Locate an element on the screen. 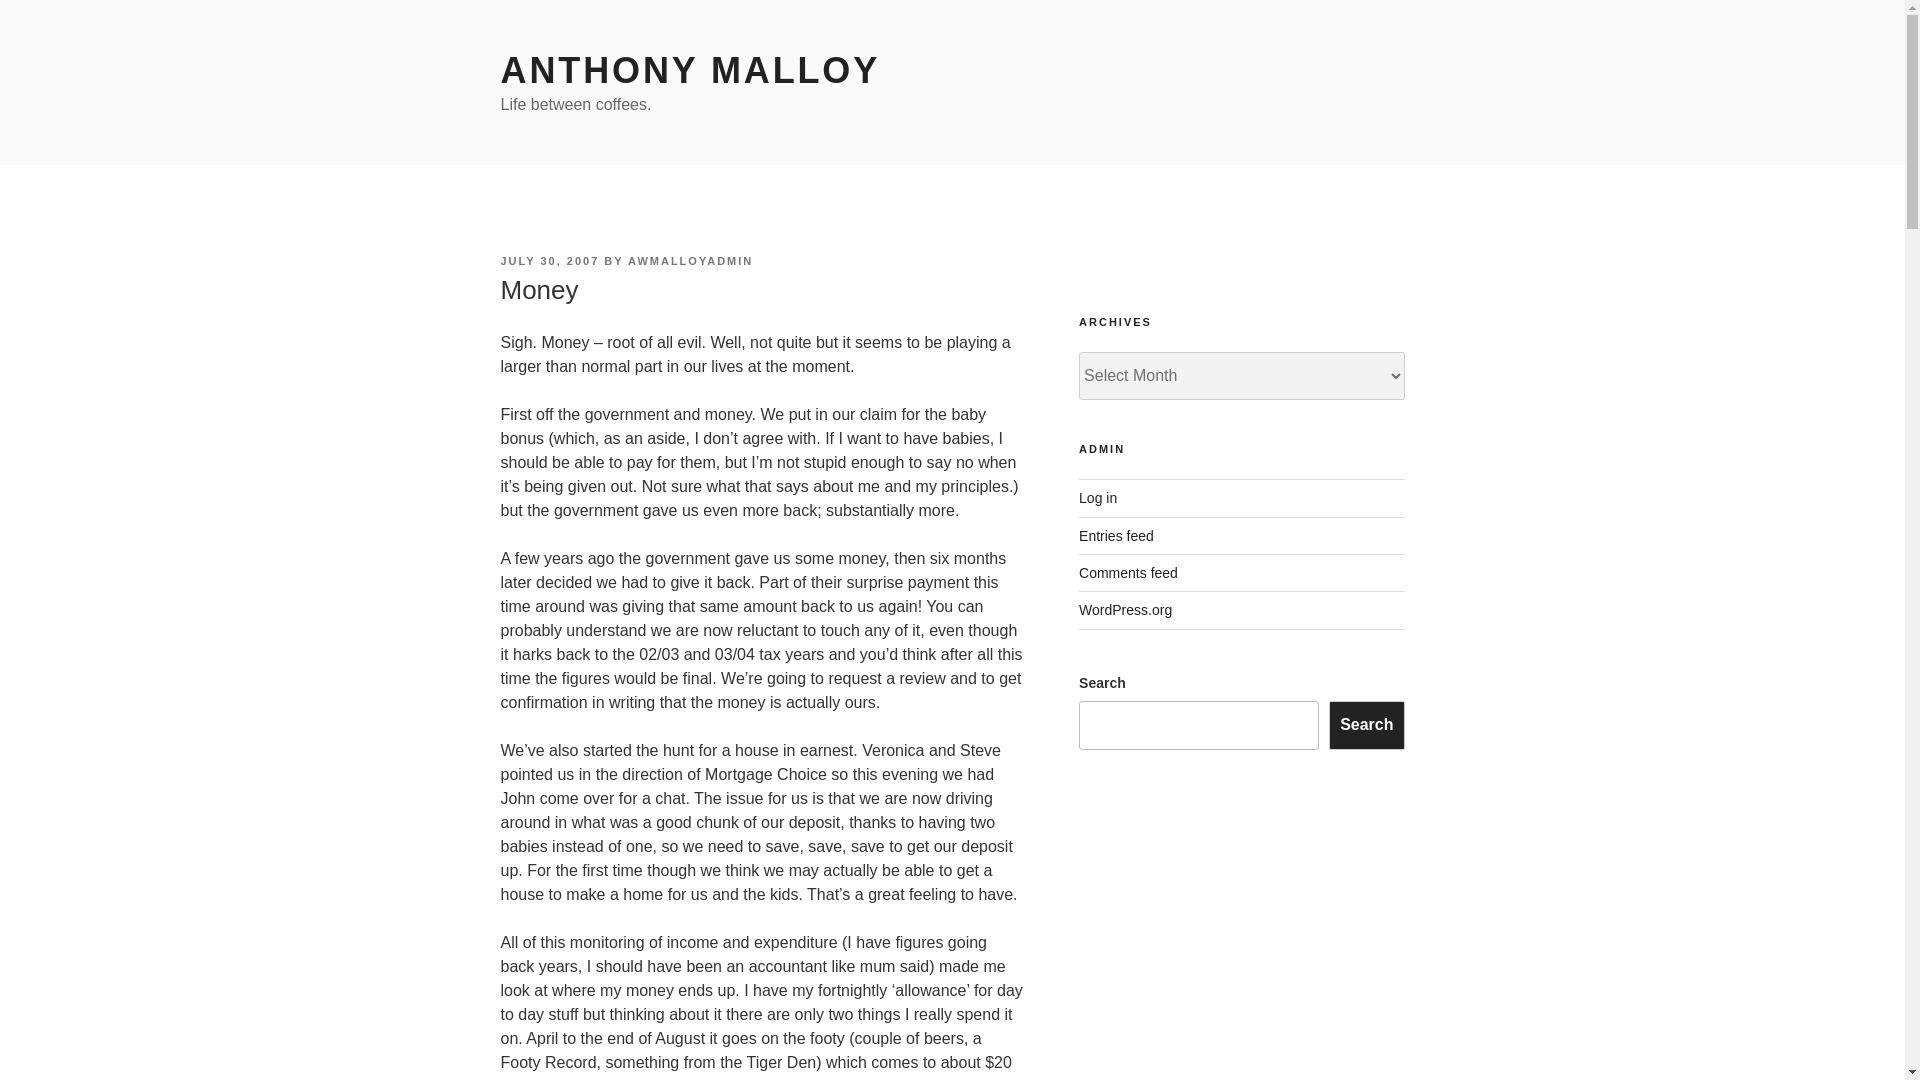  Entries feed is located at coordinates (1116, 536).